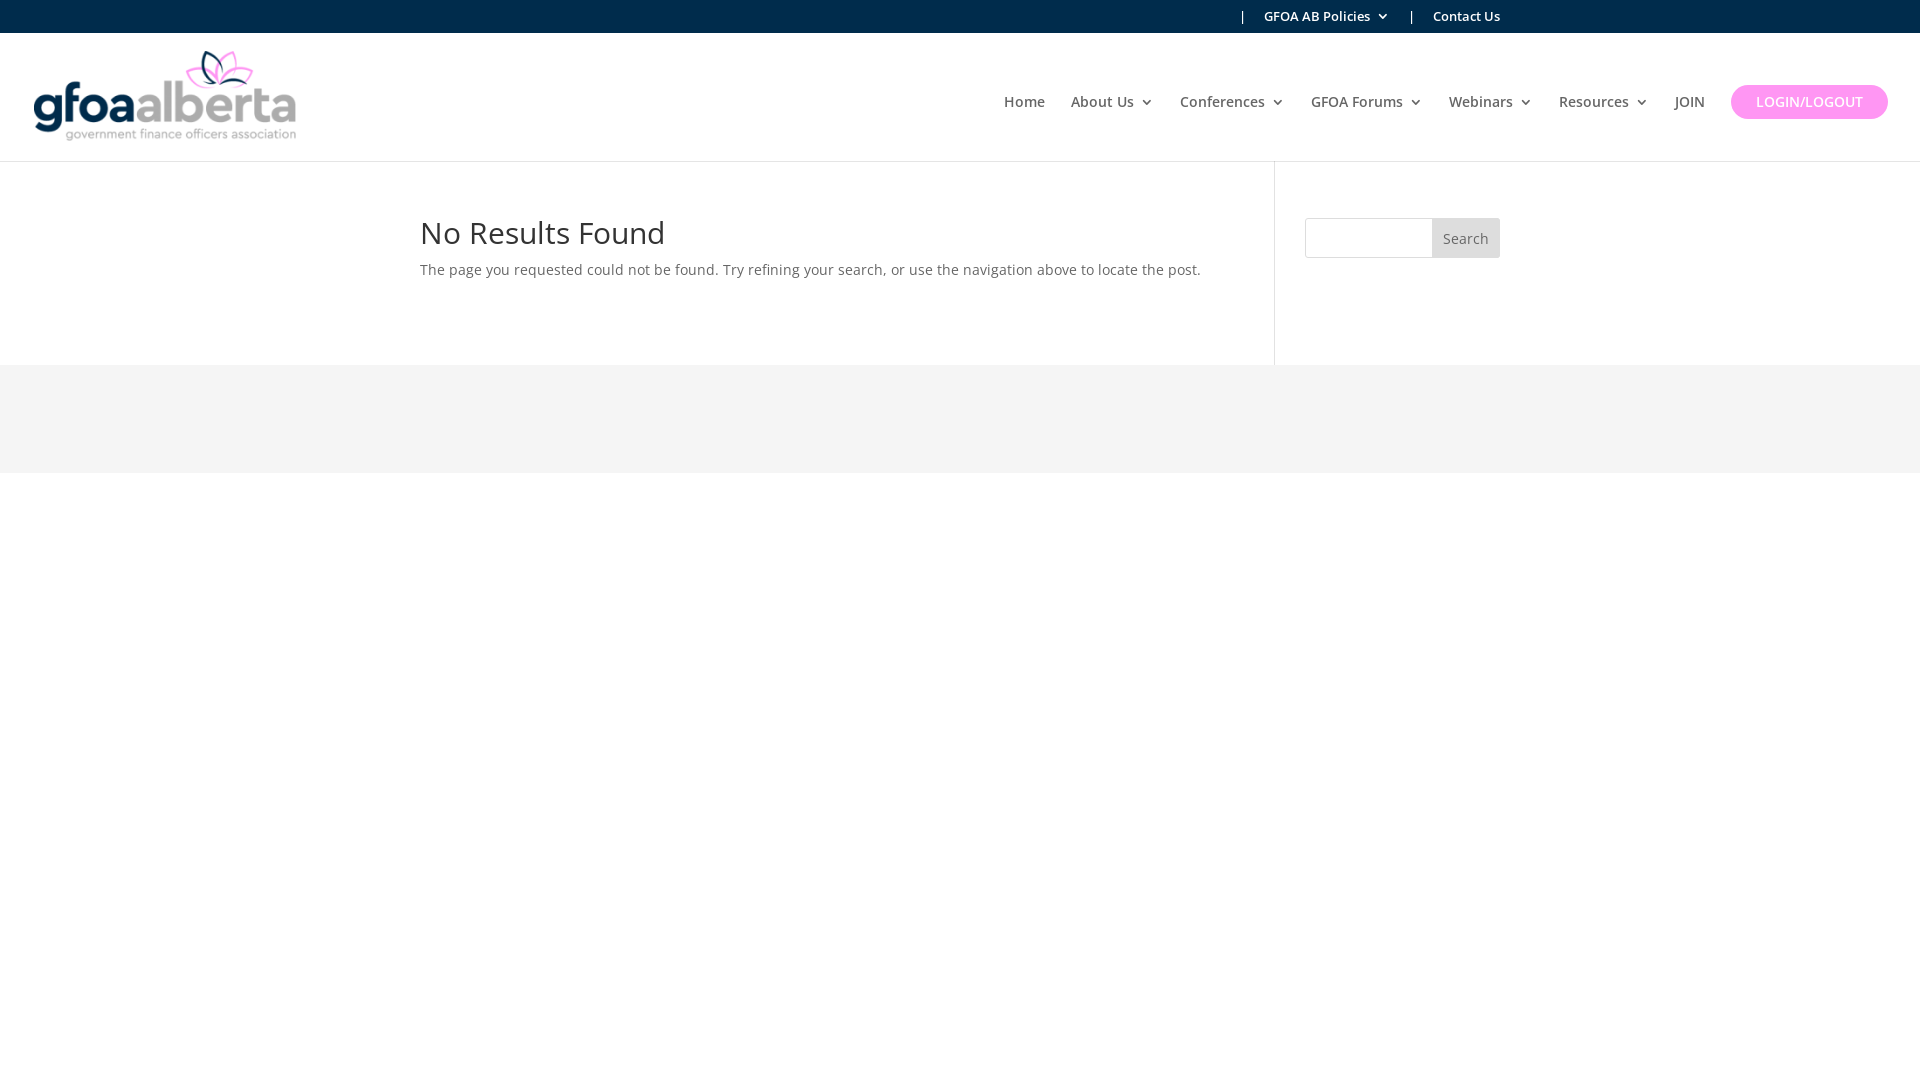  Describe the element at coordinates (1024, 127) in the screenshot. I see `Home` at that location.